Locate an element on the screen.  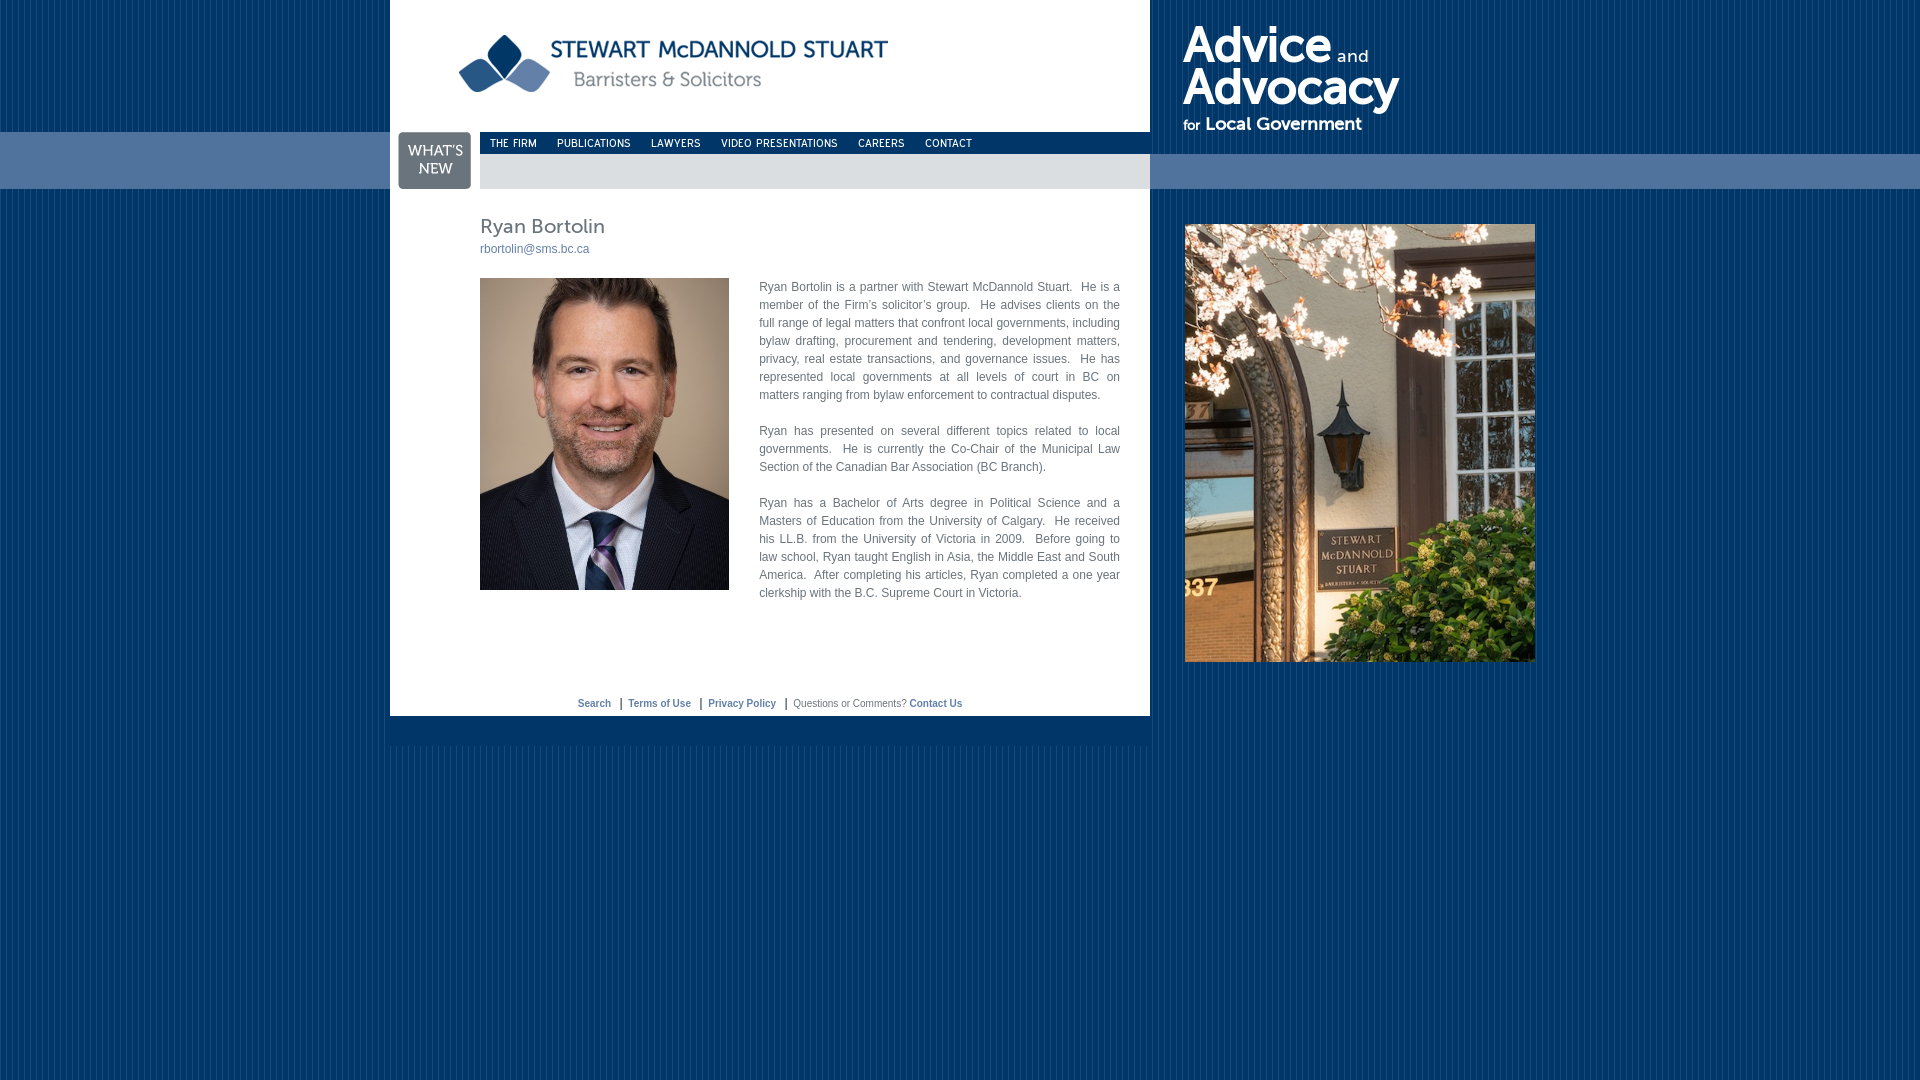
Terms of Use is located at coordinates (660, 704).